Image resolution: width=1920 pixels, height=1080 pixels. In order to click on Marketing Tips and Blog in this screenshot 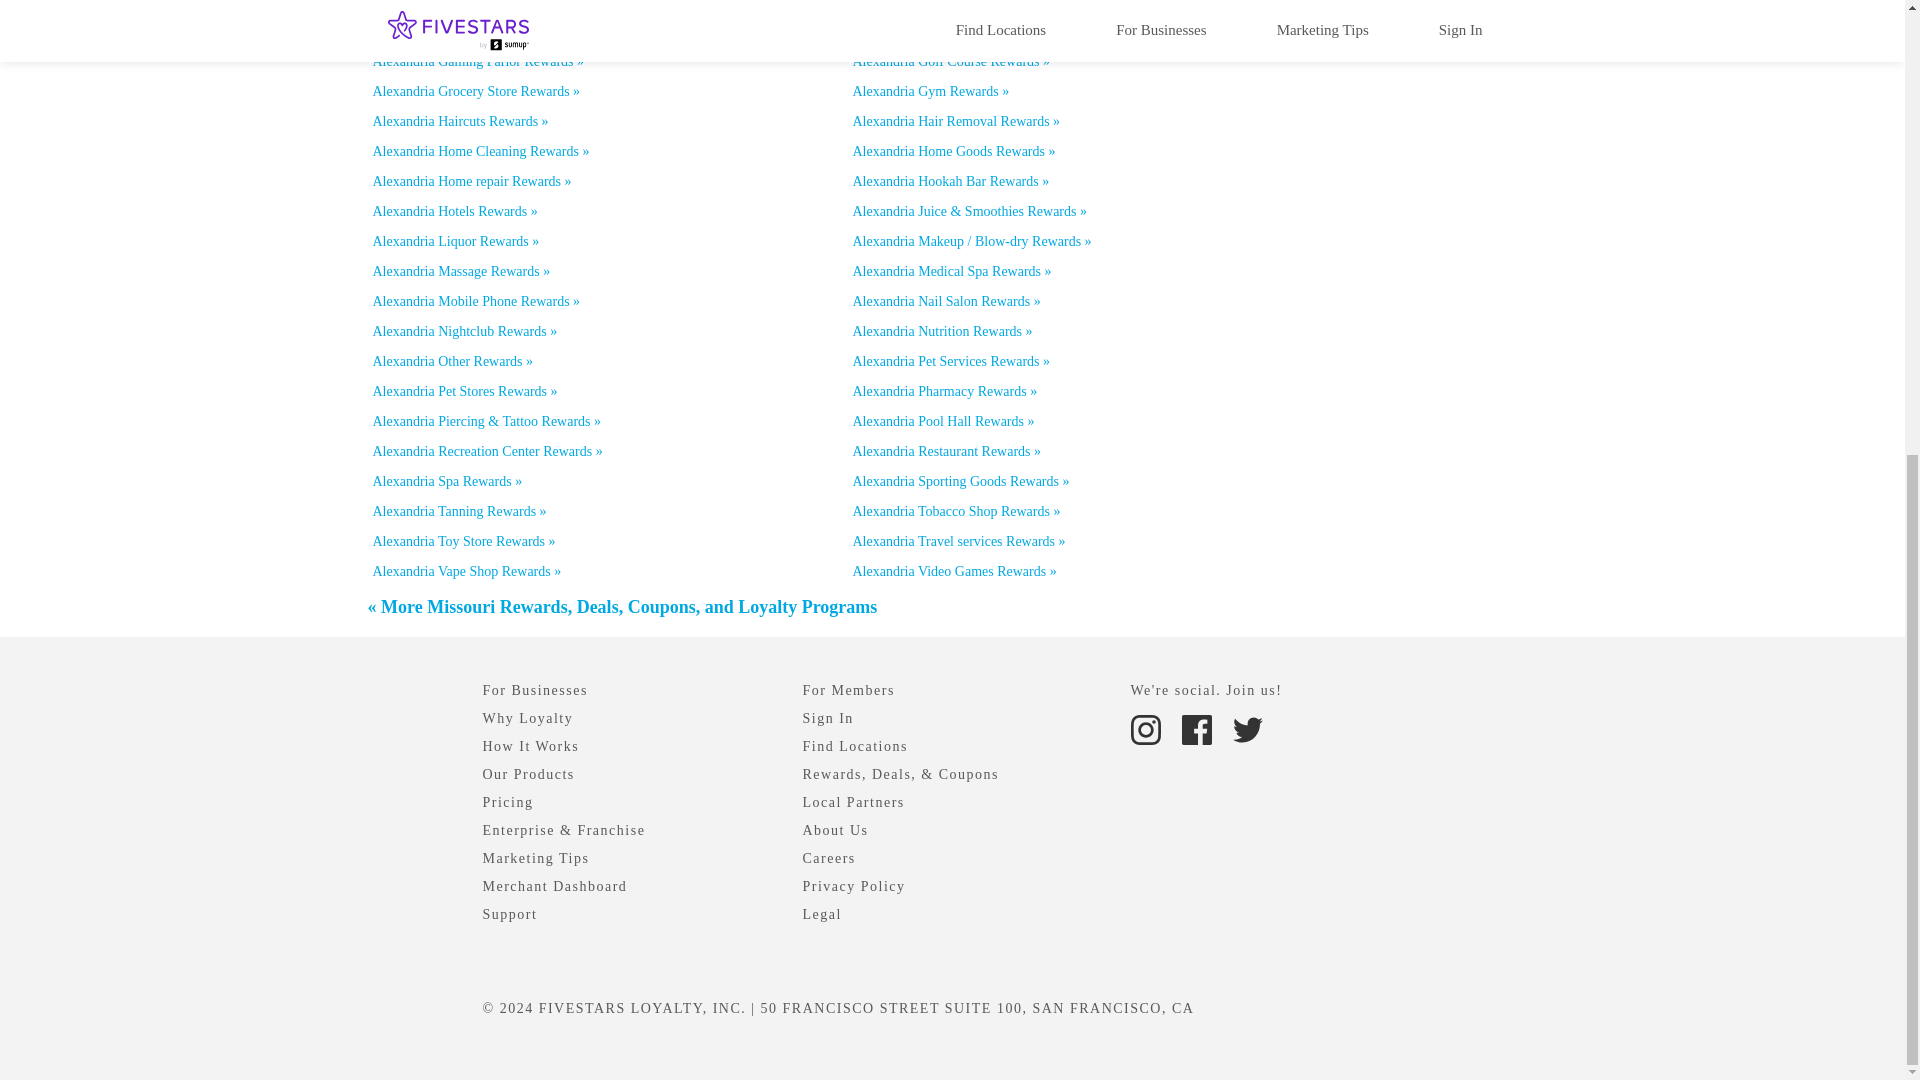, I will do `click(535, 858)`.